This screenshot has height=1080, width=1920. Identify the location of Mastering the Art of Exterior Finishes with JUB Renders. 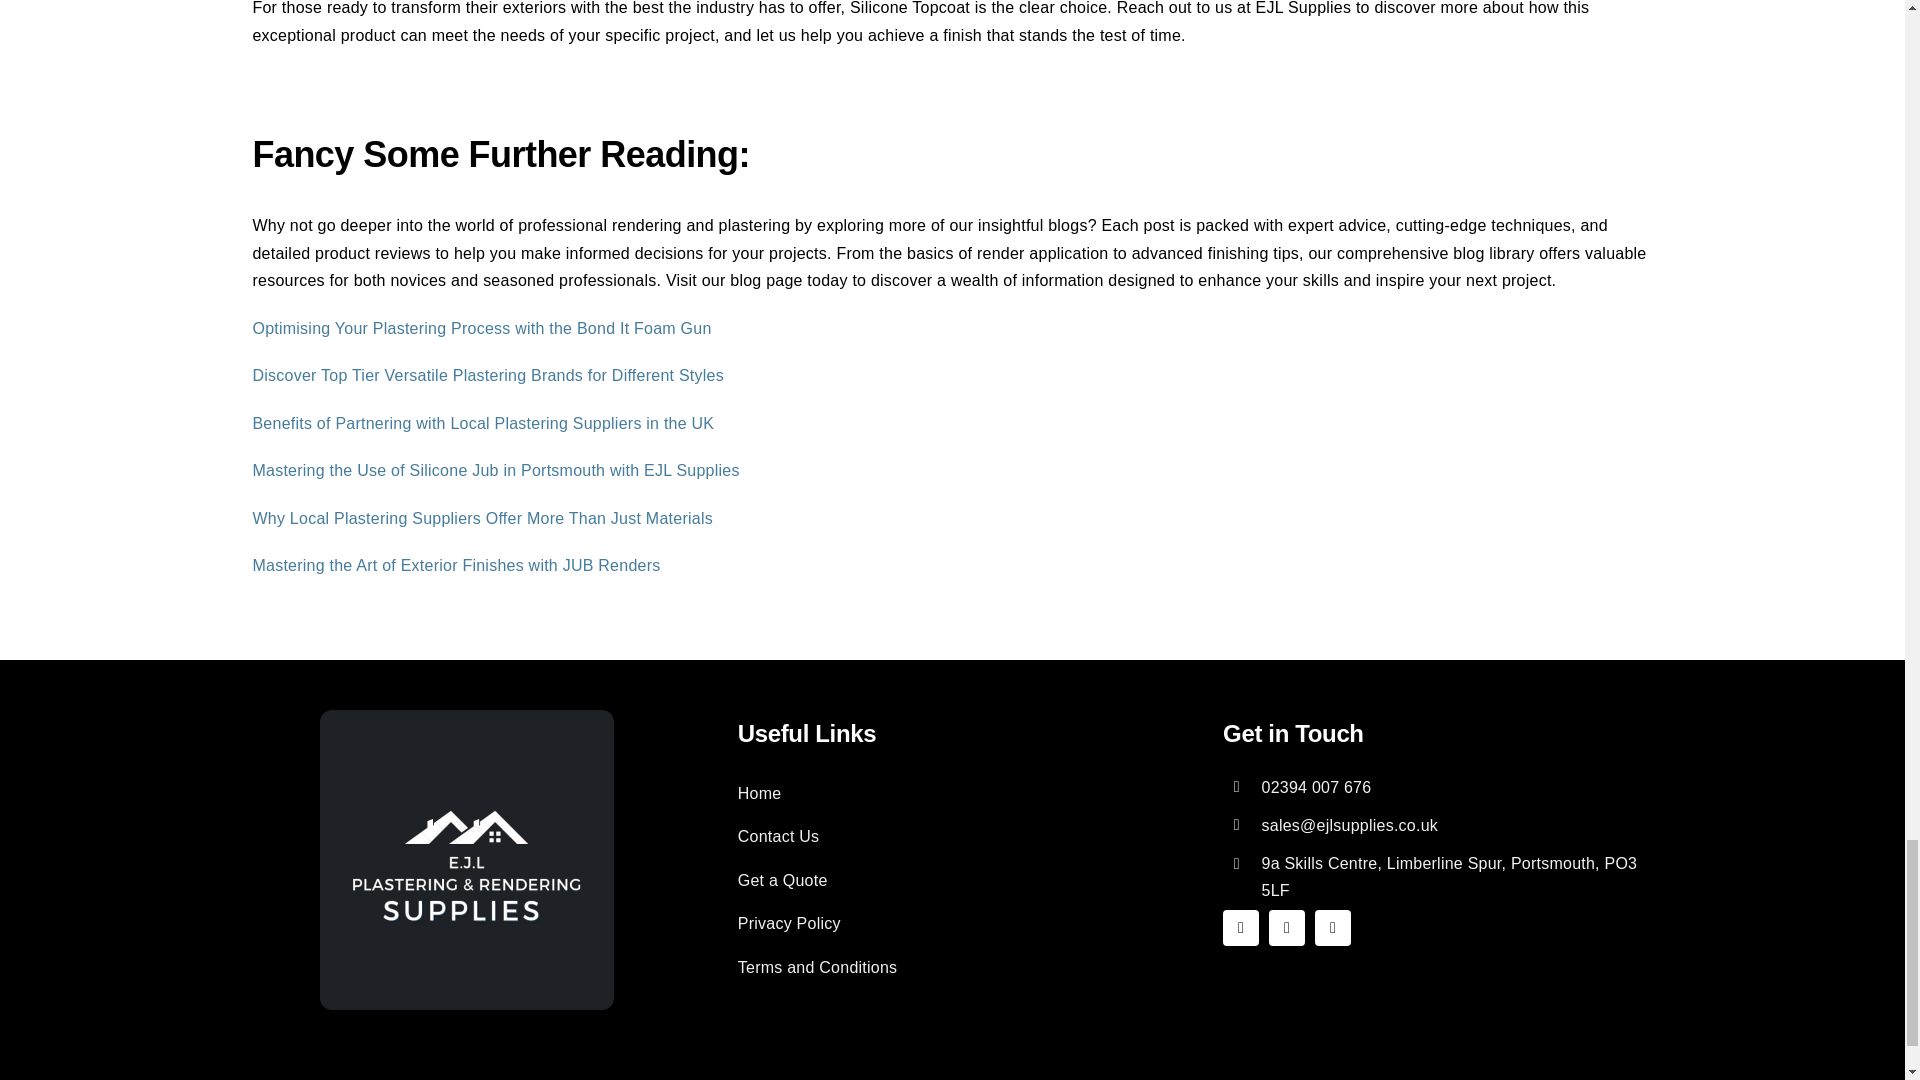
(456, 565).